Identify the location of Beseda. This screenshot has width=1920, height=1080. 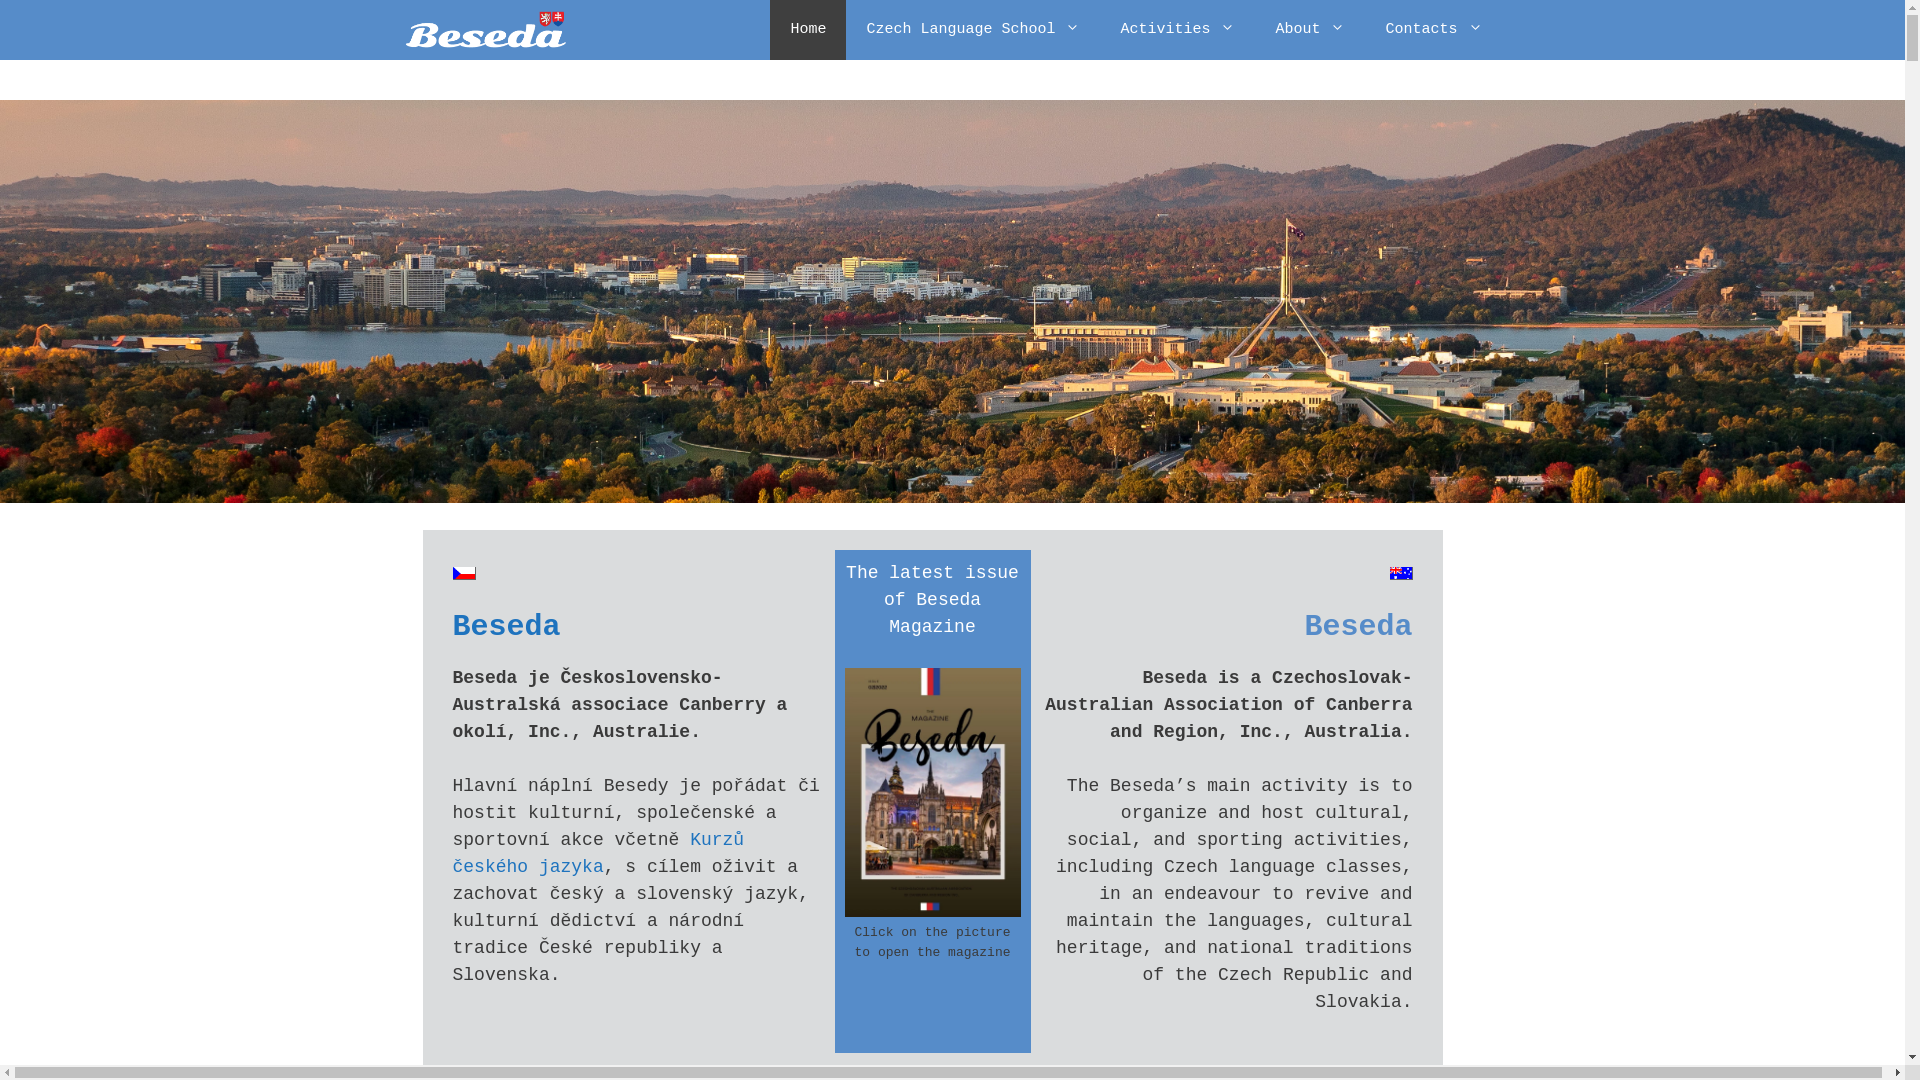
(506, 627).